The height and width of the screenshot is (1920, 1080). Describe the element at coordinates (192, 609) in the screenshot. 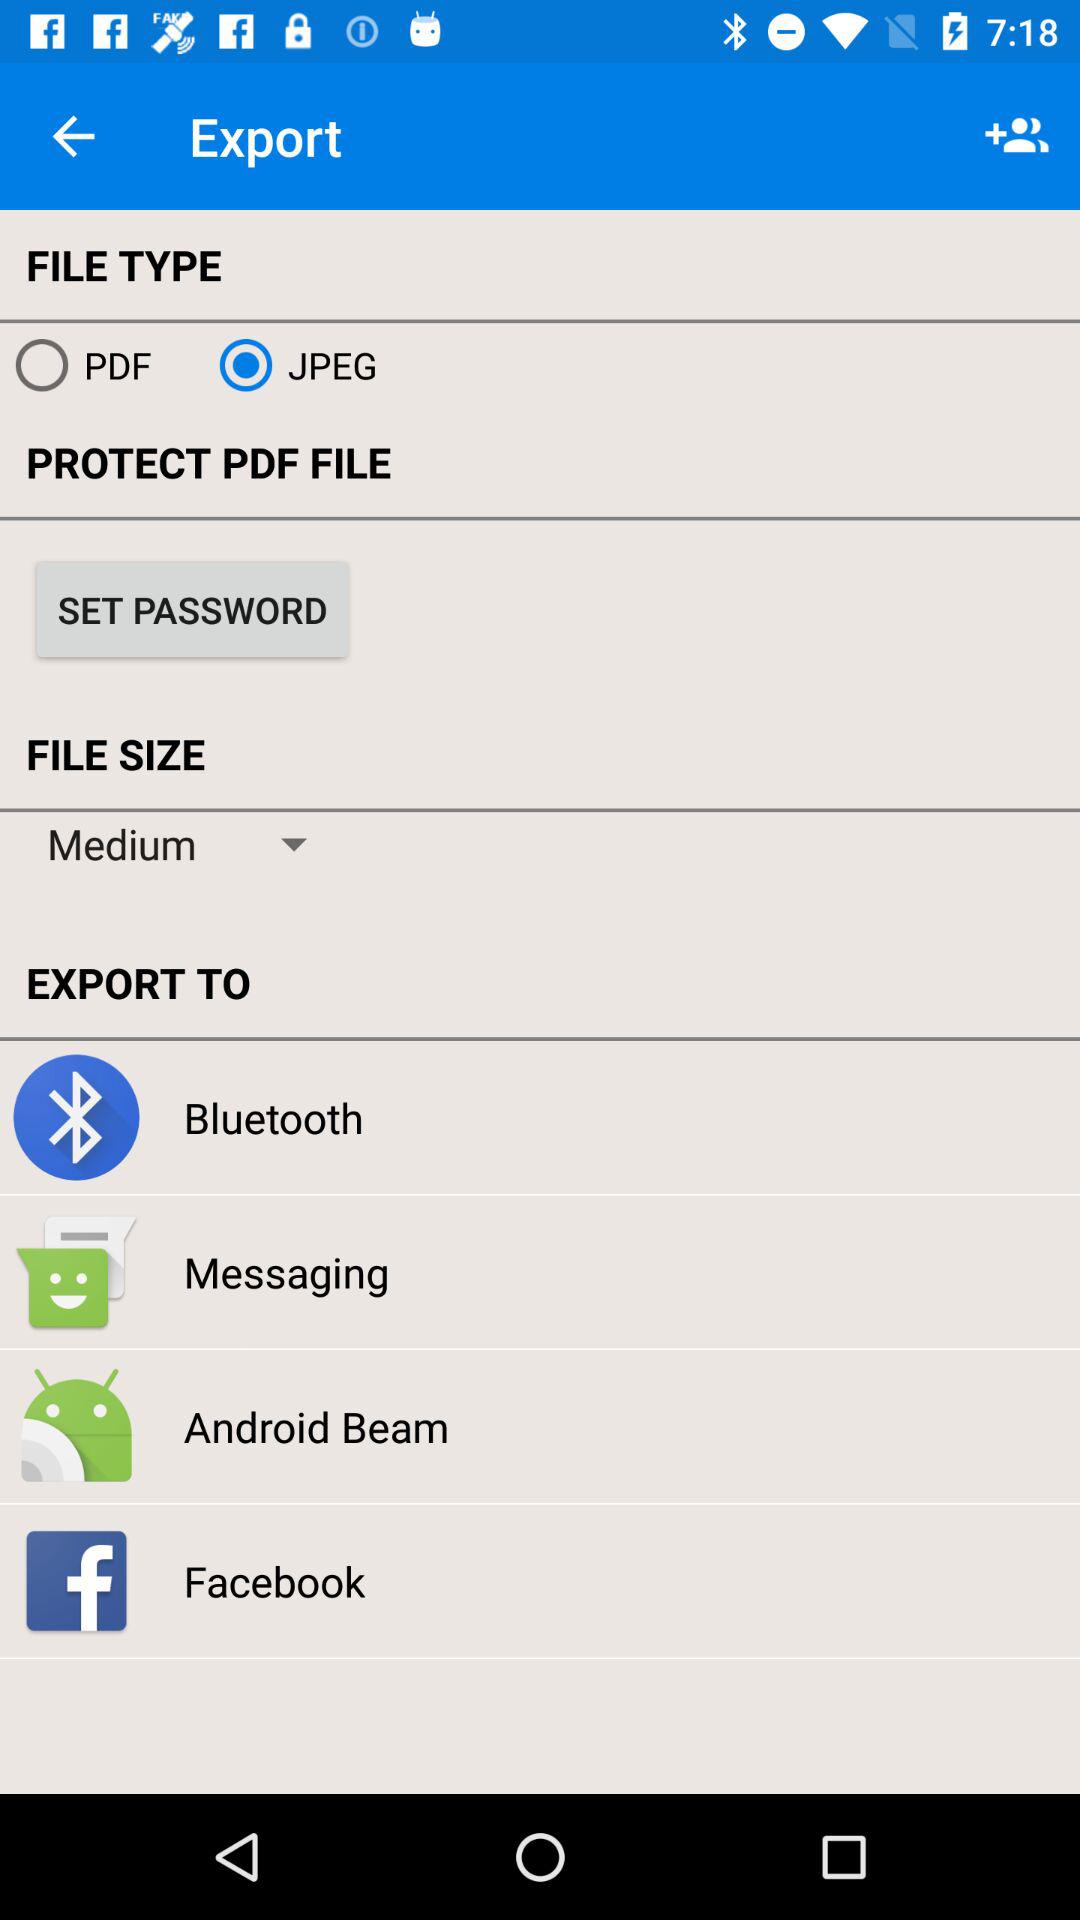

I see `select the item above the file size item` at that location.